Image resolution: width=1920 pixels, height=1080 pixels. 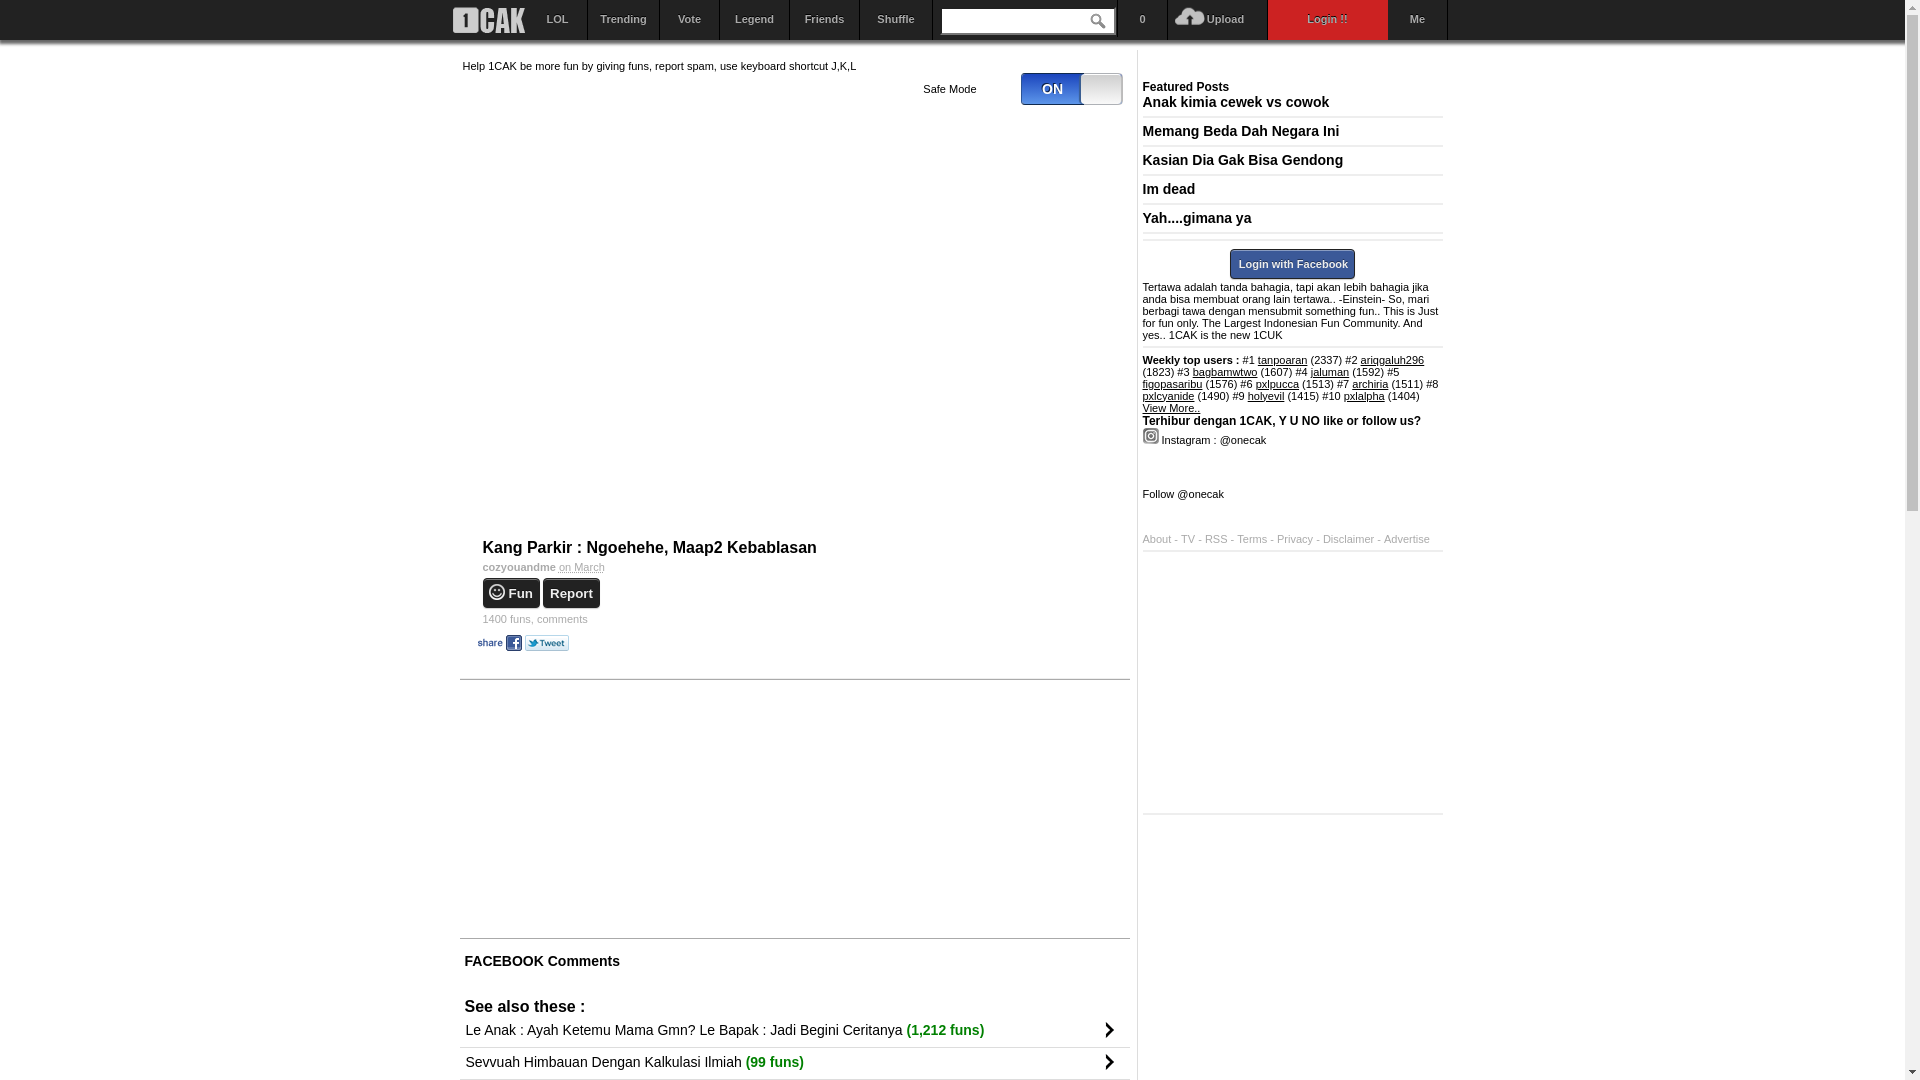 I want to click on Im dead, so click(x=1168, y=189).